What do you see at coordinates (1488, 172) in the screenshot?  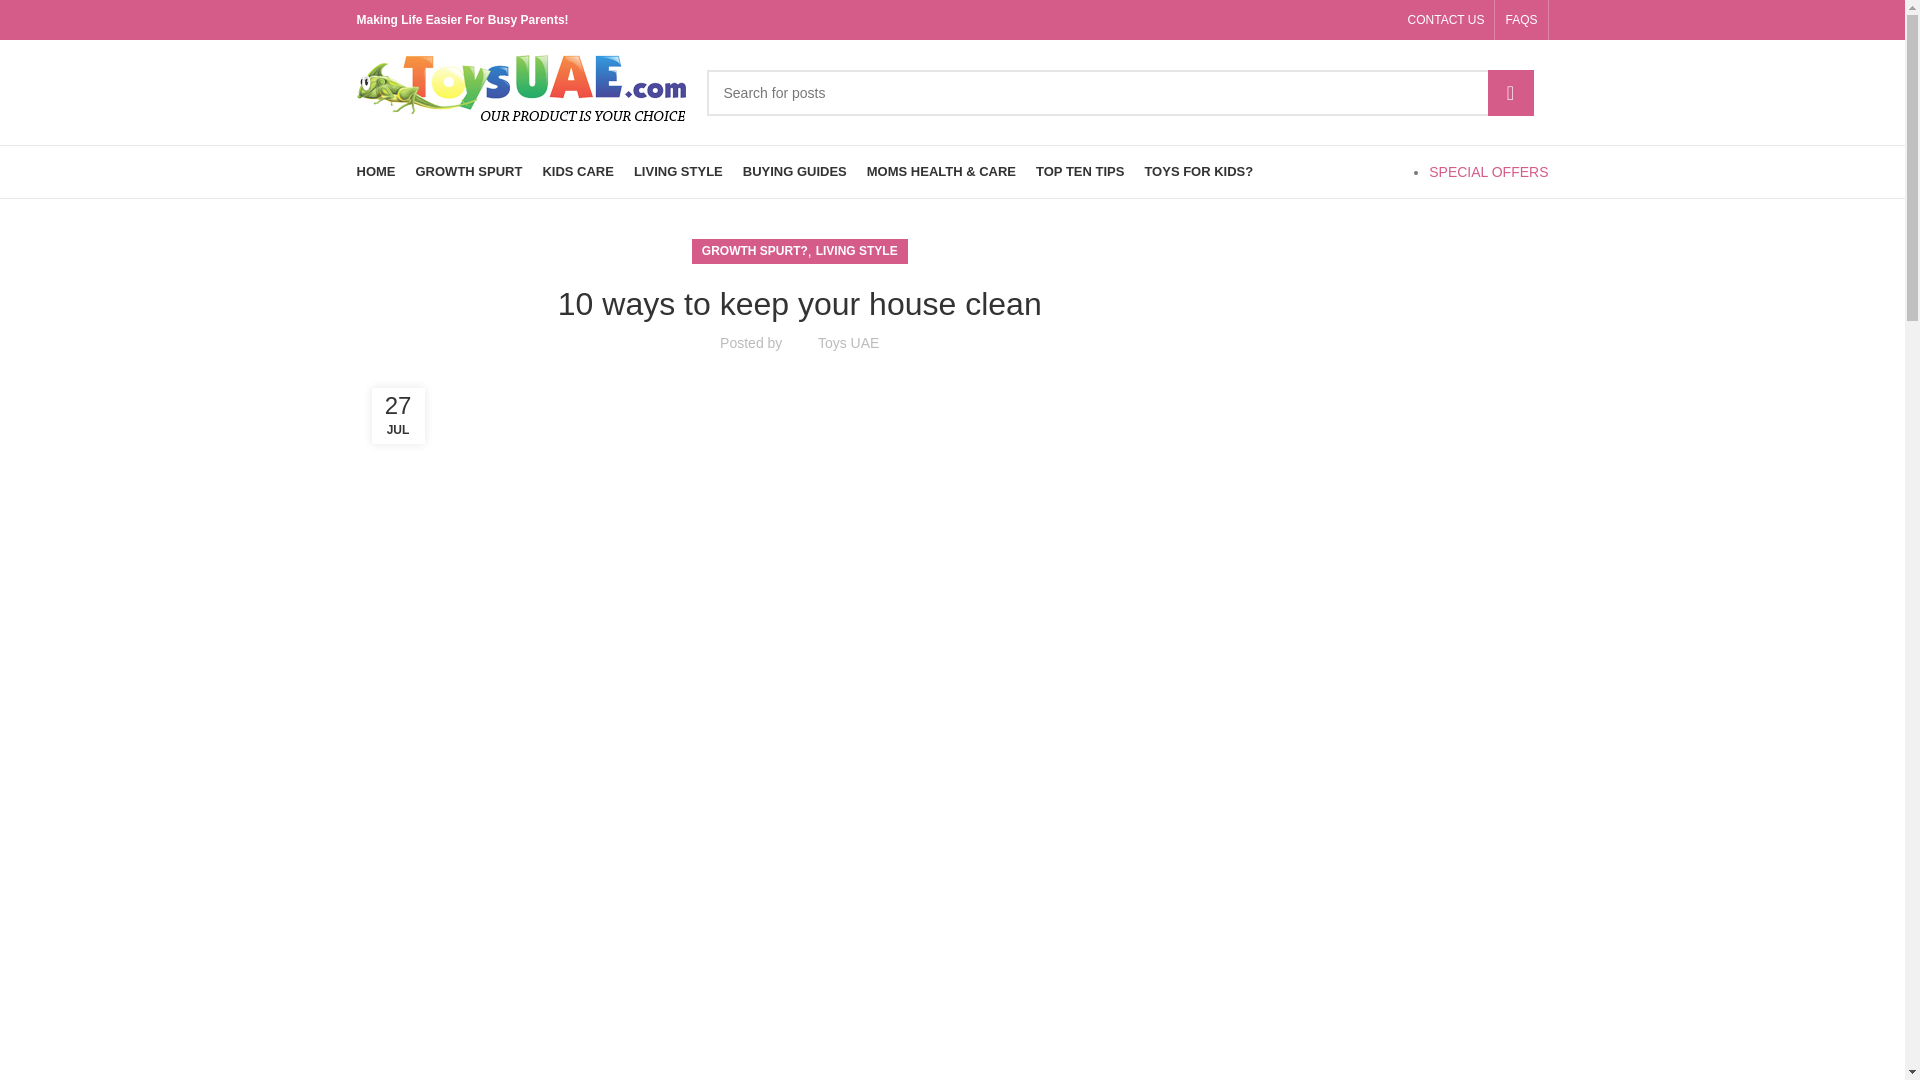 I see `SPECIAL OFFERS` at bounding box center [1488, 172].